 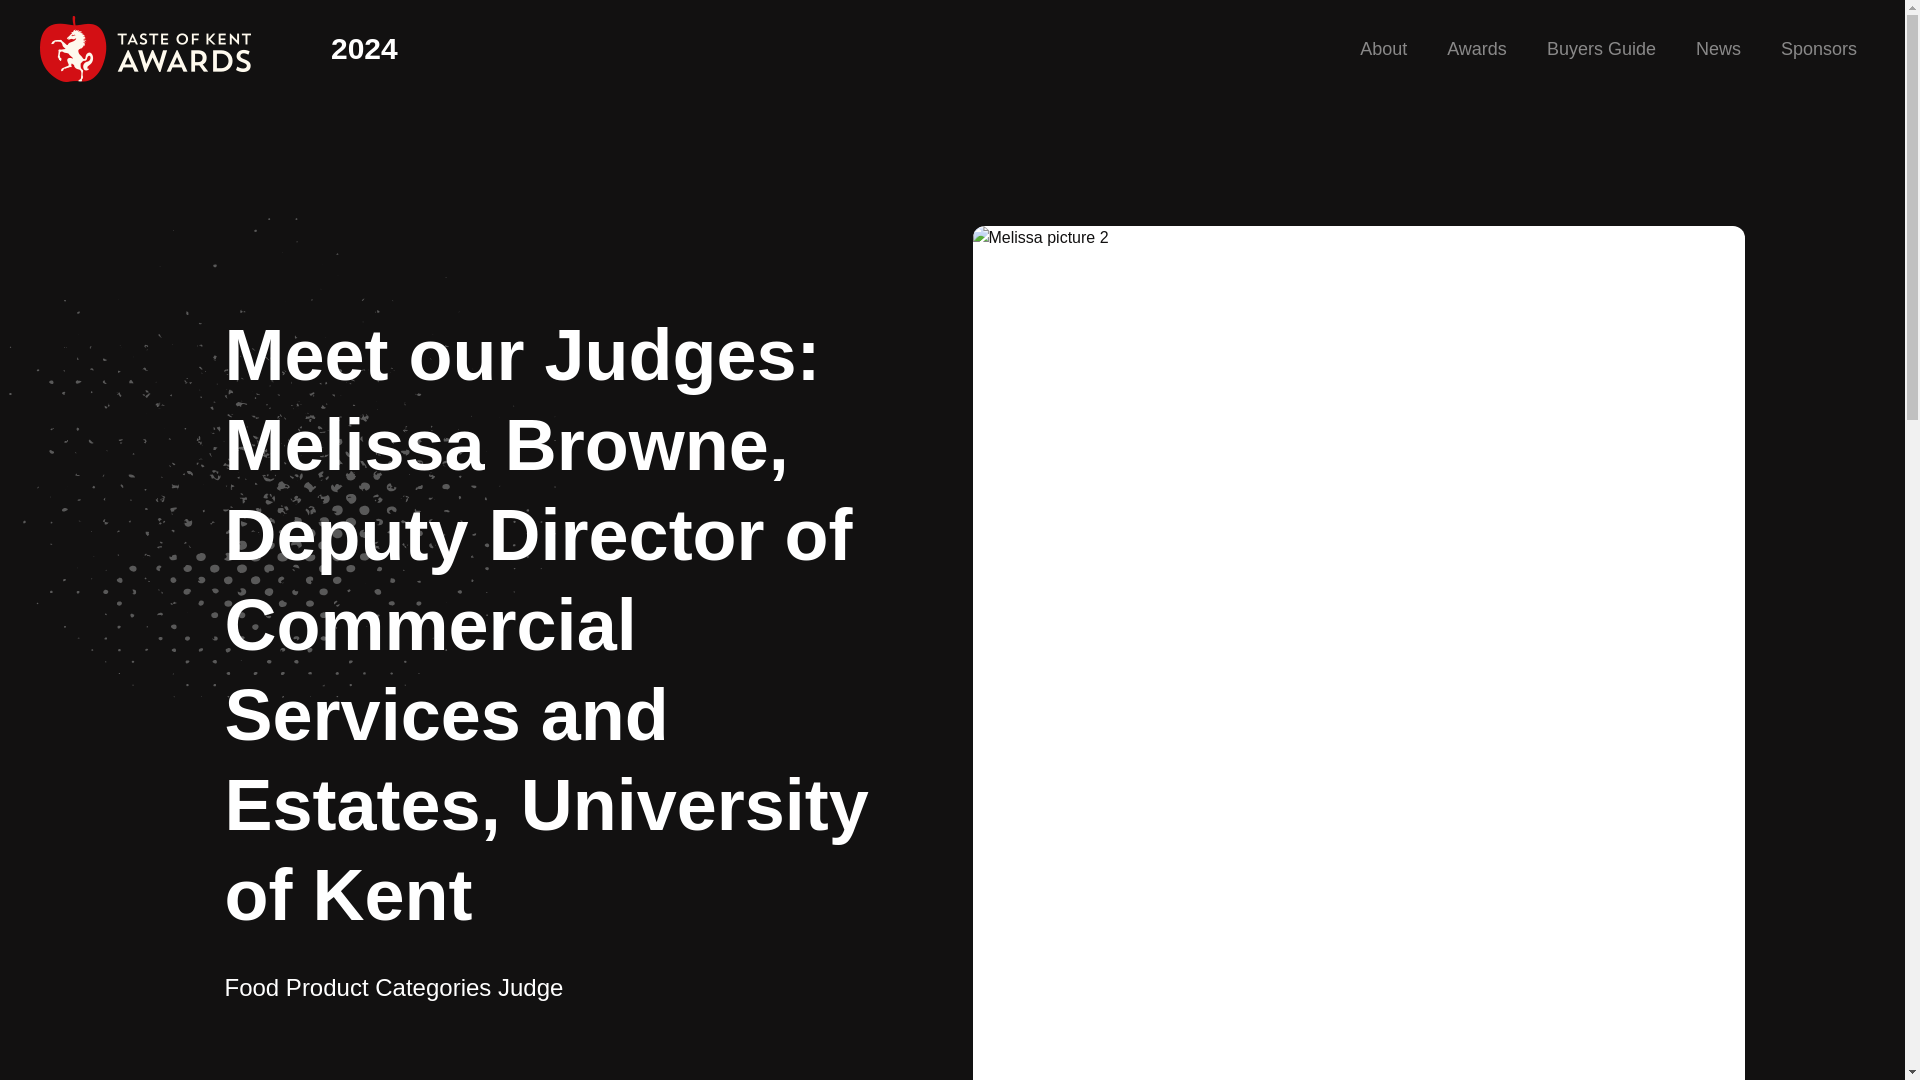 What do you see at coordinates (1601, 48) in the screenshot?
I see `Buyers Guide` at bounding box center [1601, 48].